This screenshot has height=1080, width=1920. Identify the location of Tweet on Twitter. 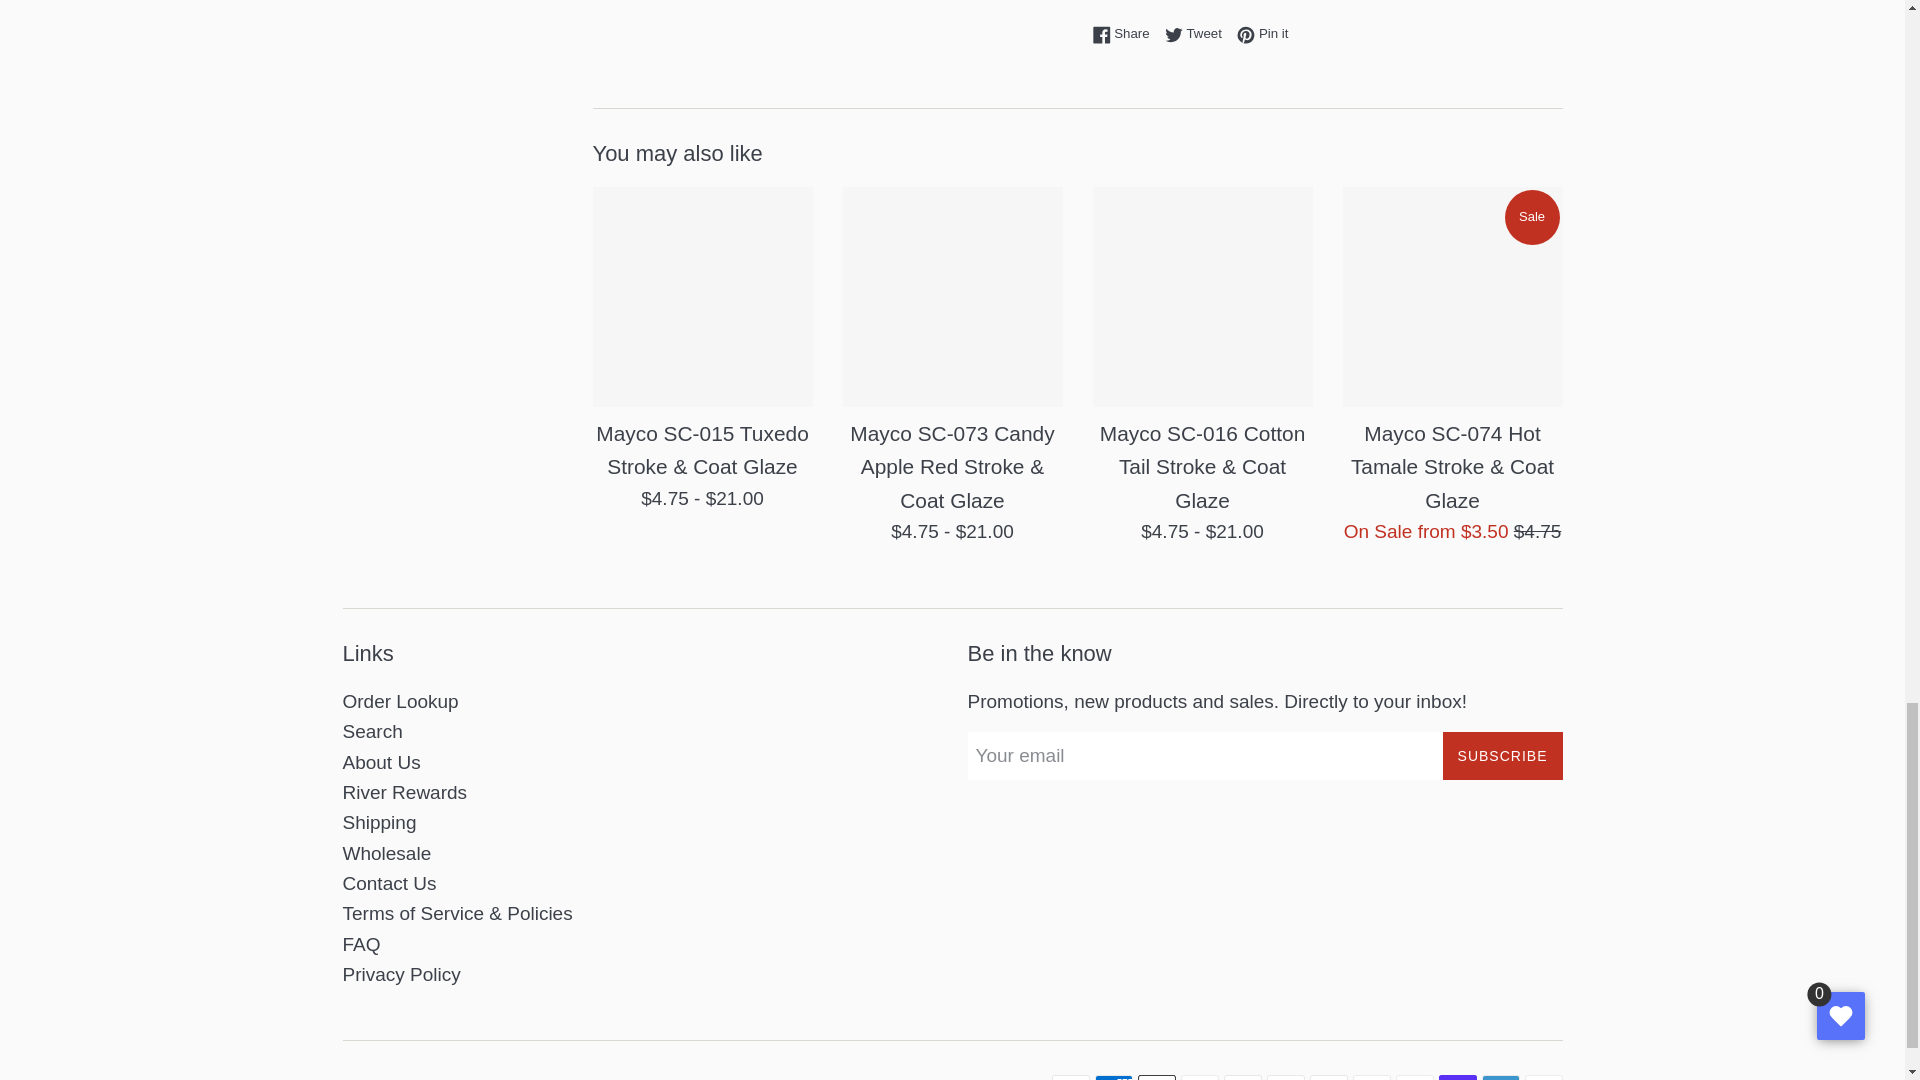
(1198, 33).